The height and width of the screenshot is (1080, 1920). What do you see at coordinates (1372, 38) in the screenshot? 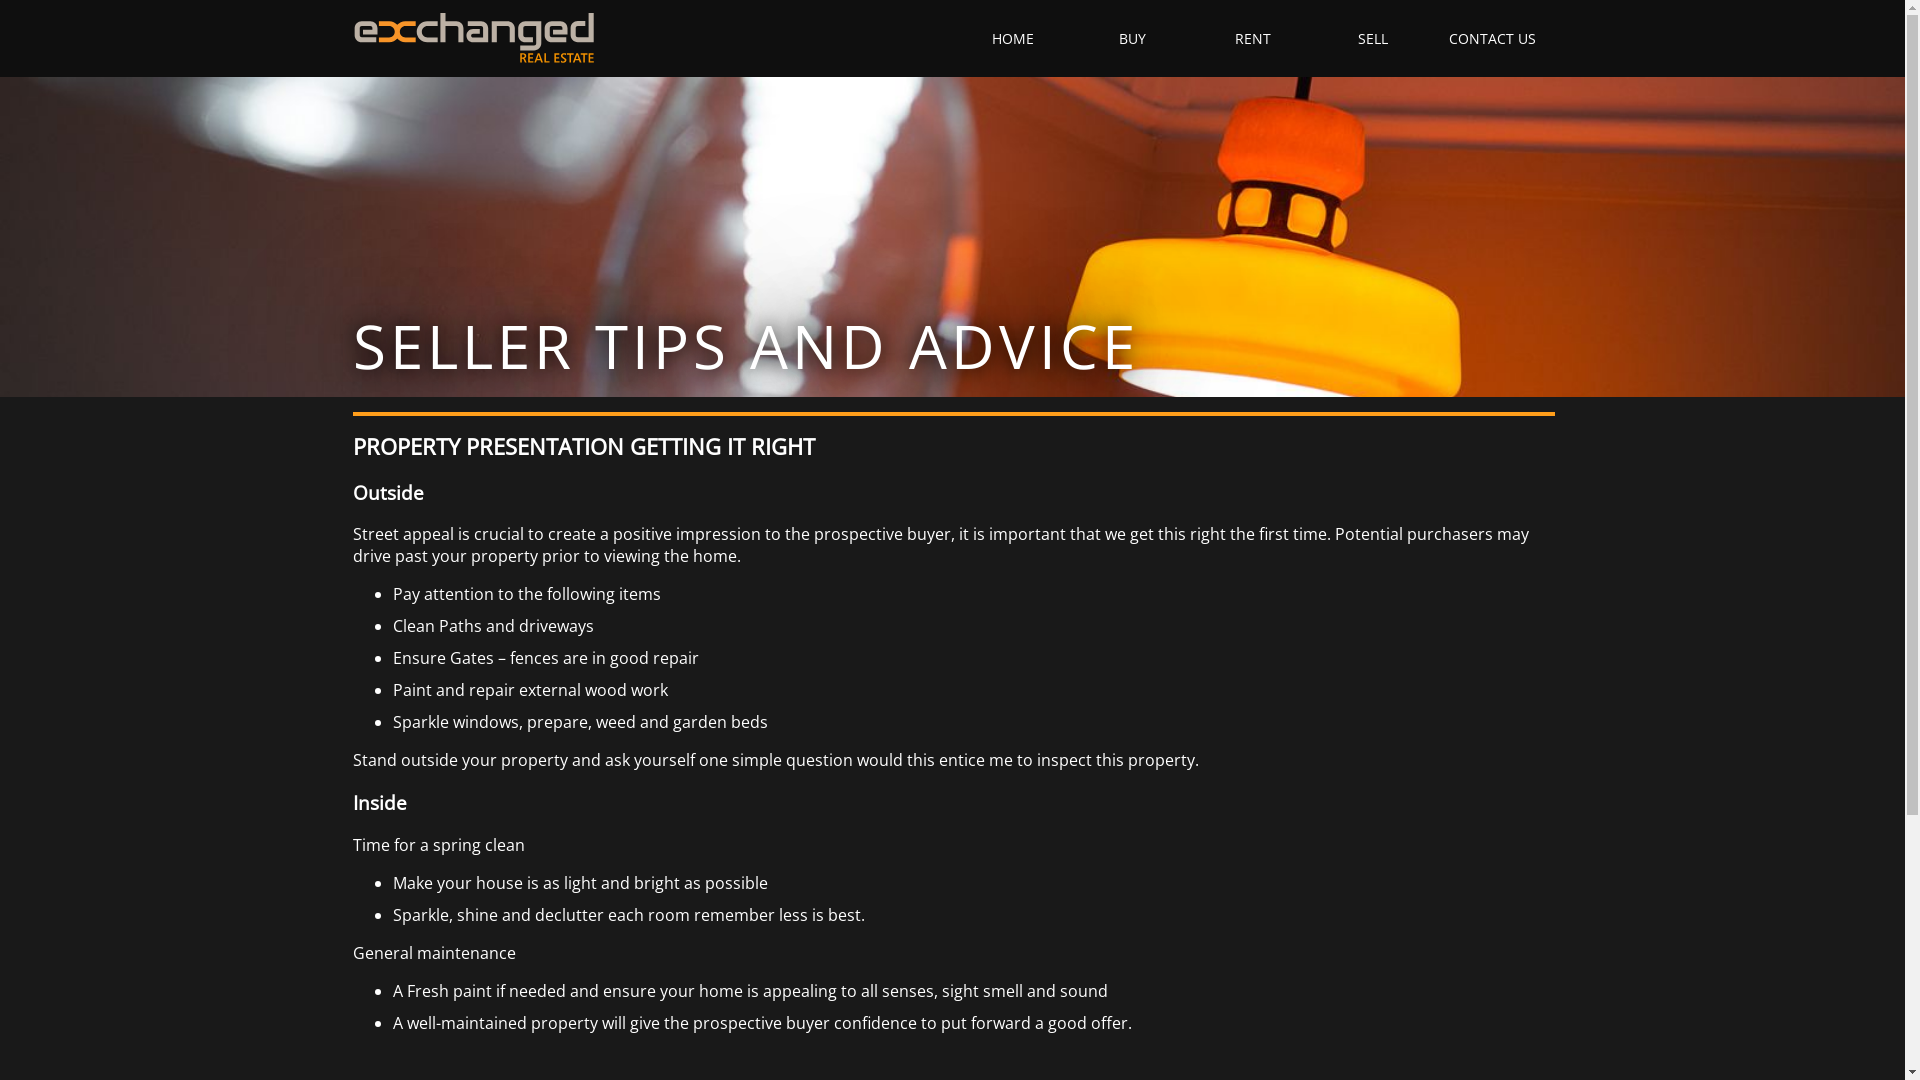
I see `SELL` at bounding box center [1372, 38].